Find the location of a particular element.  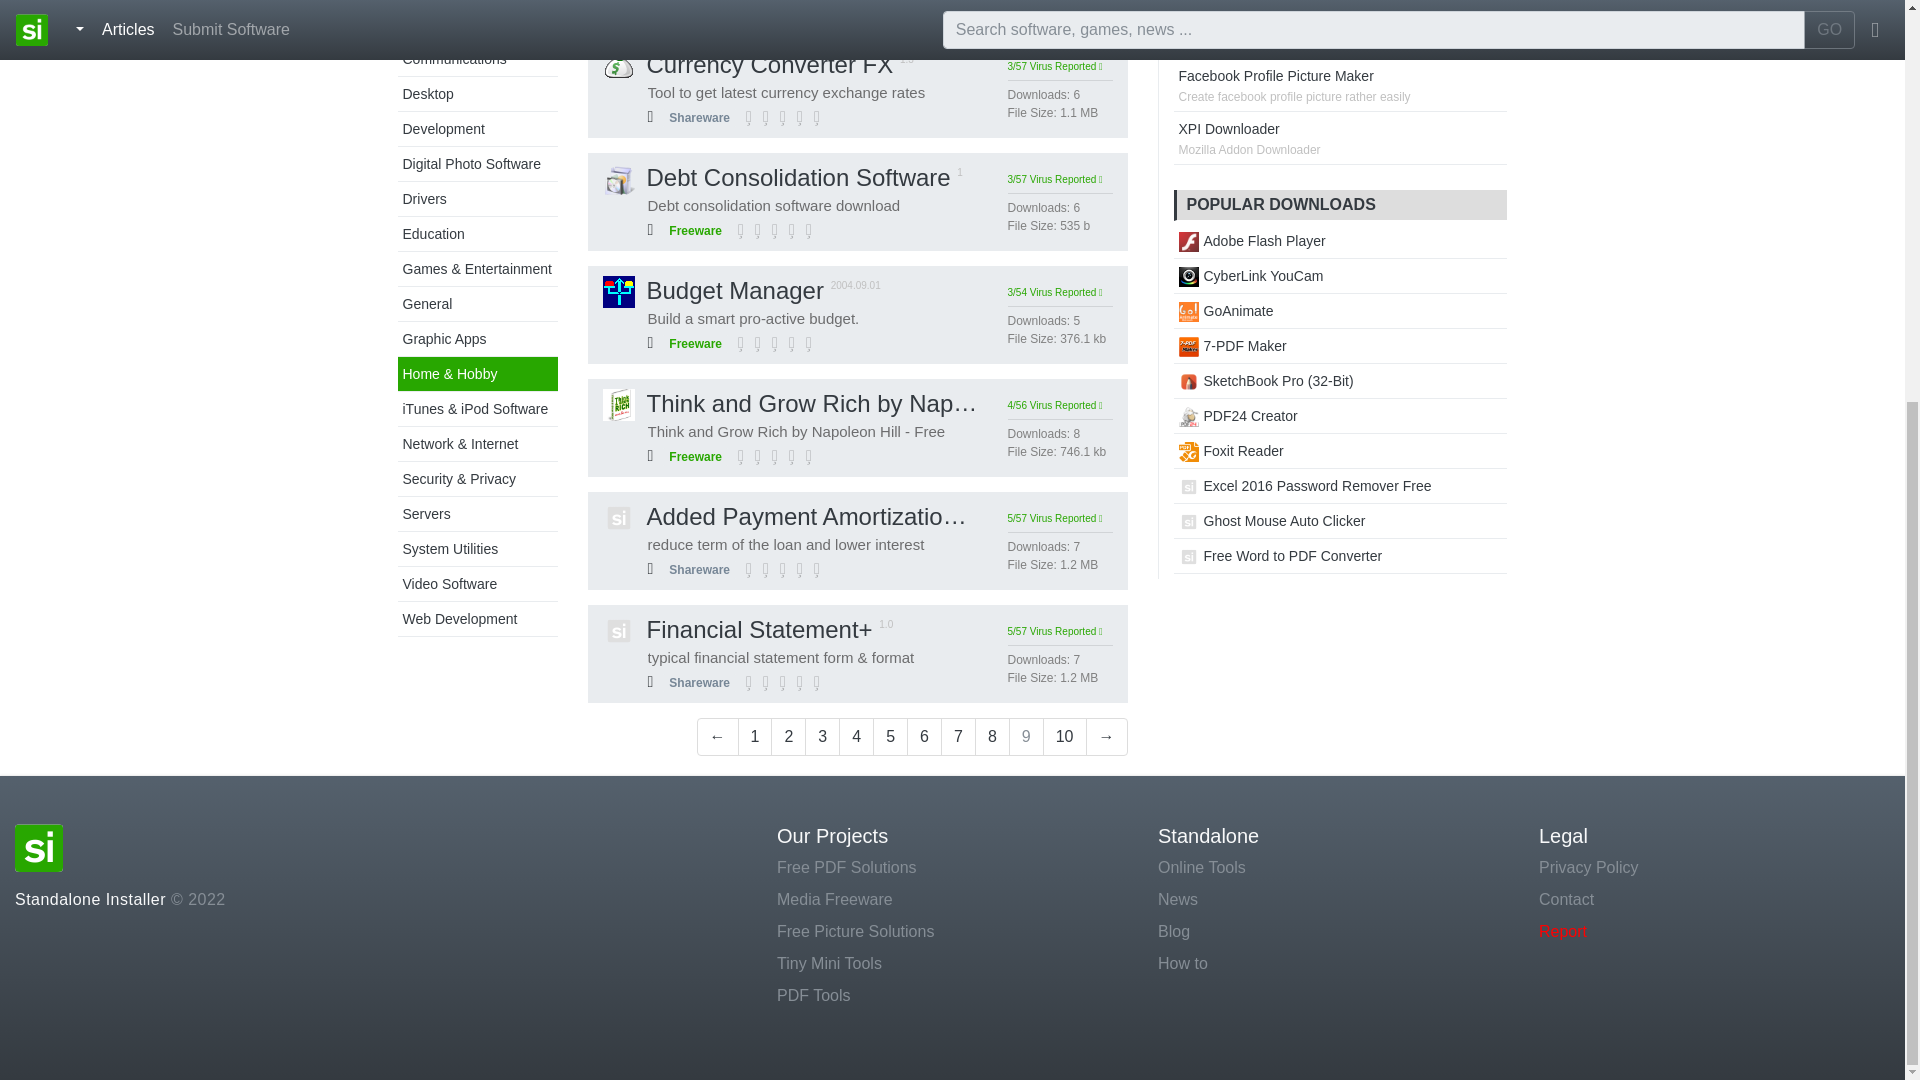

Development is located at coordinates (443, 128).